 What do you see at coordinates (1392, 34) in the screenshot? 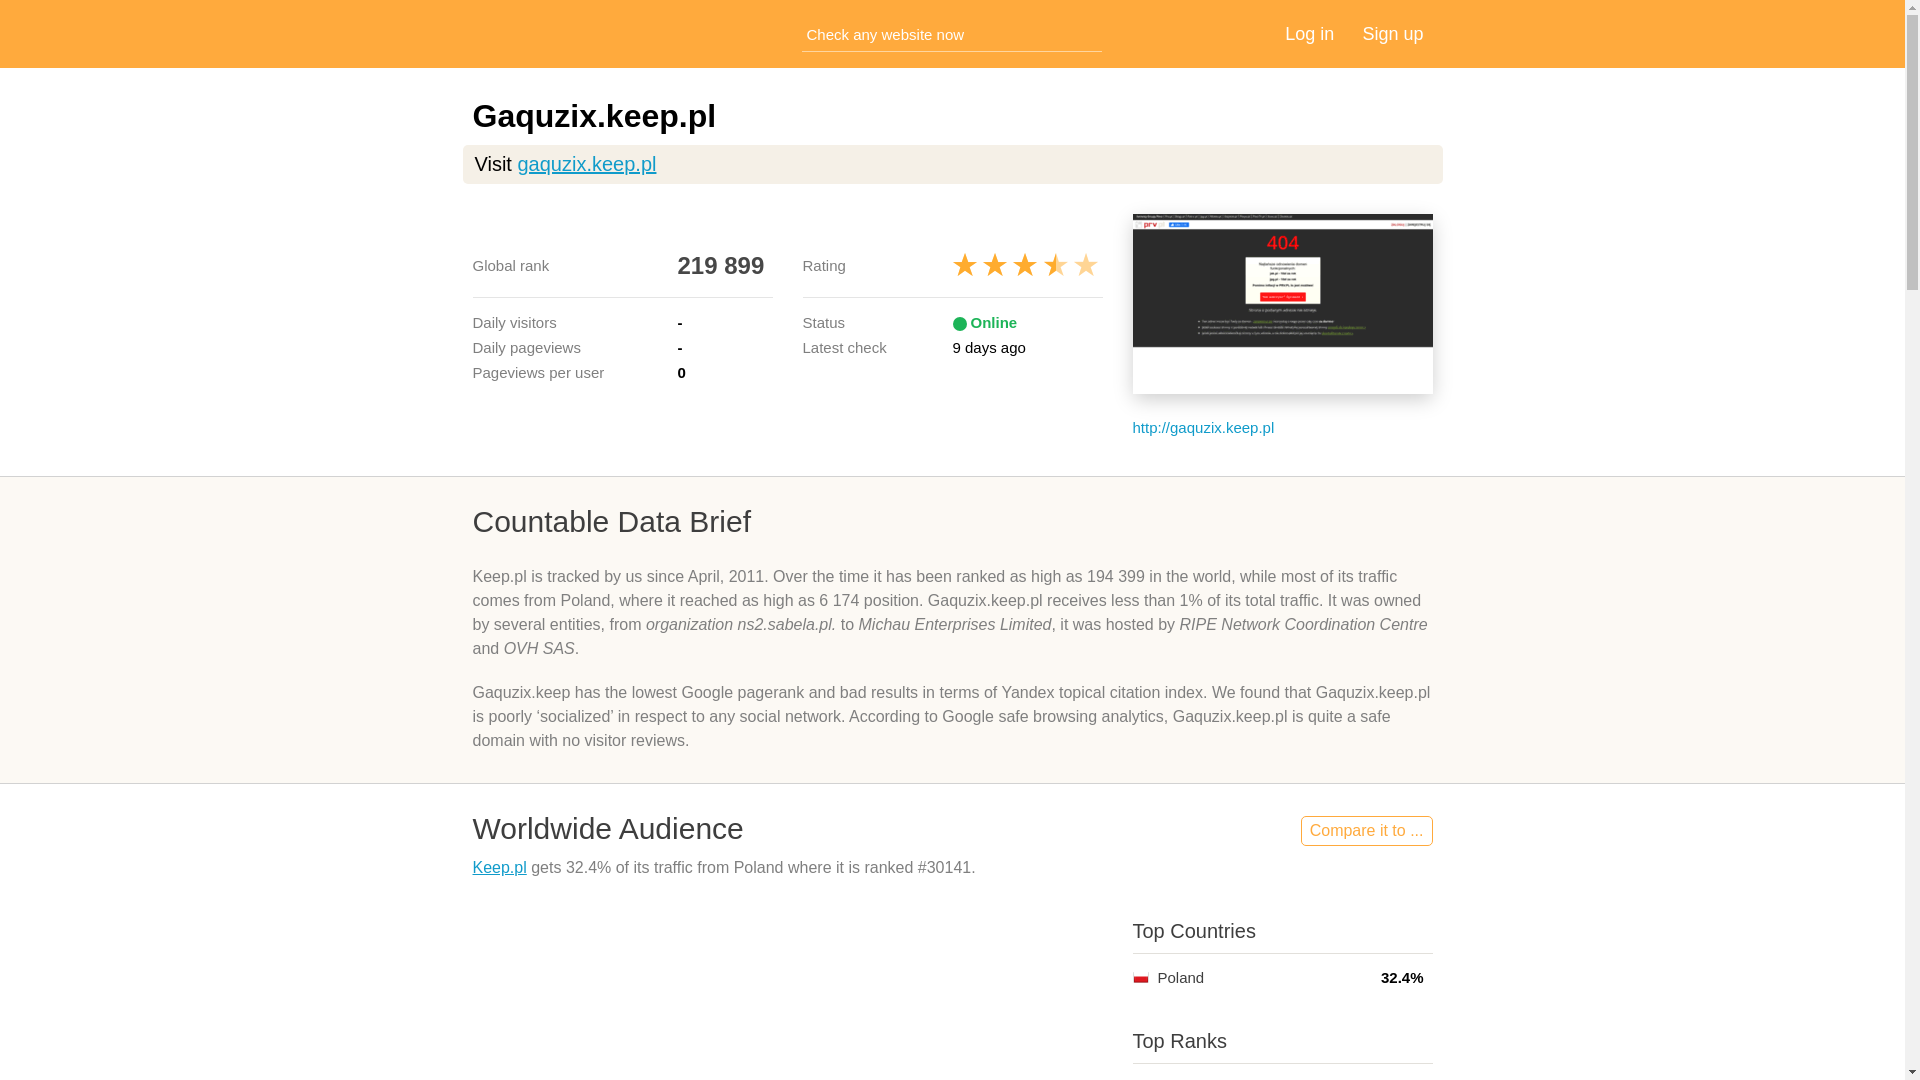
I see `Sign up` at bounding box center [1392, 34].